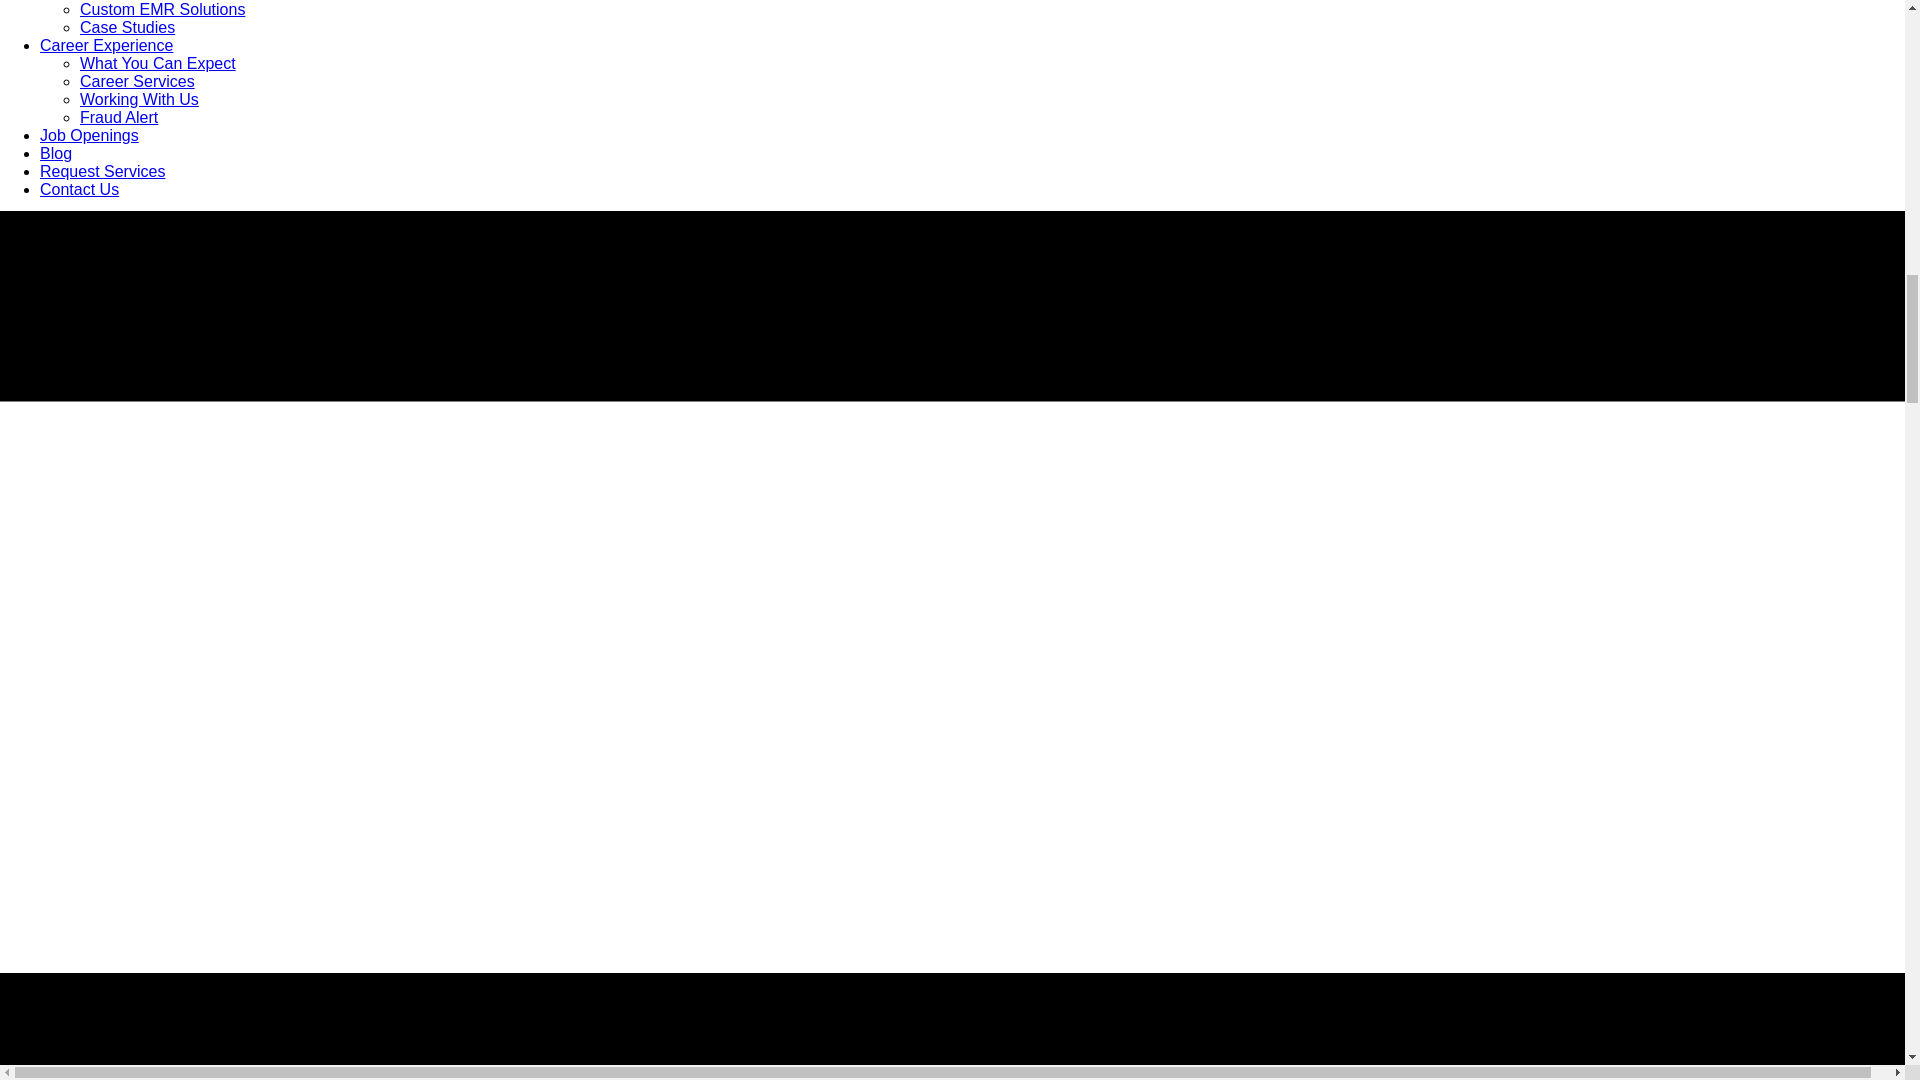 The height and width of the screenshot is (1080, 1920). Describe the element at coordinates (56, 153) in the screenshot. I see `Blog` at that location.